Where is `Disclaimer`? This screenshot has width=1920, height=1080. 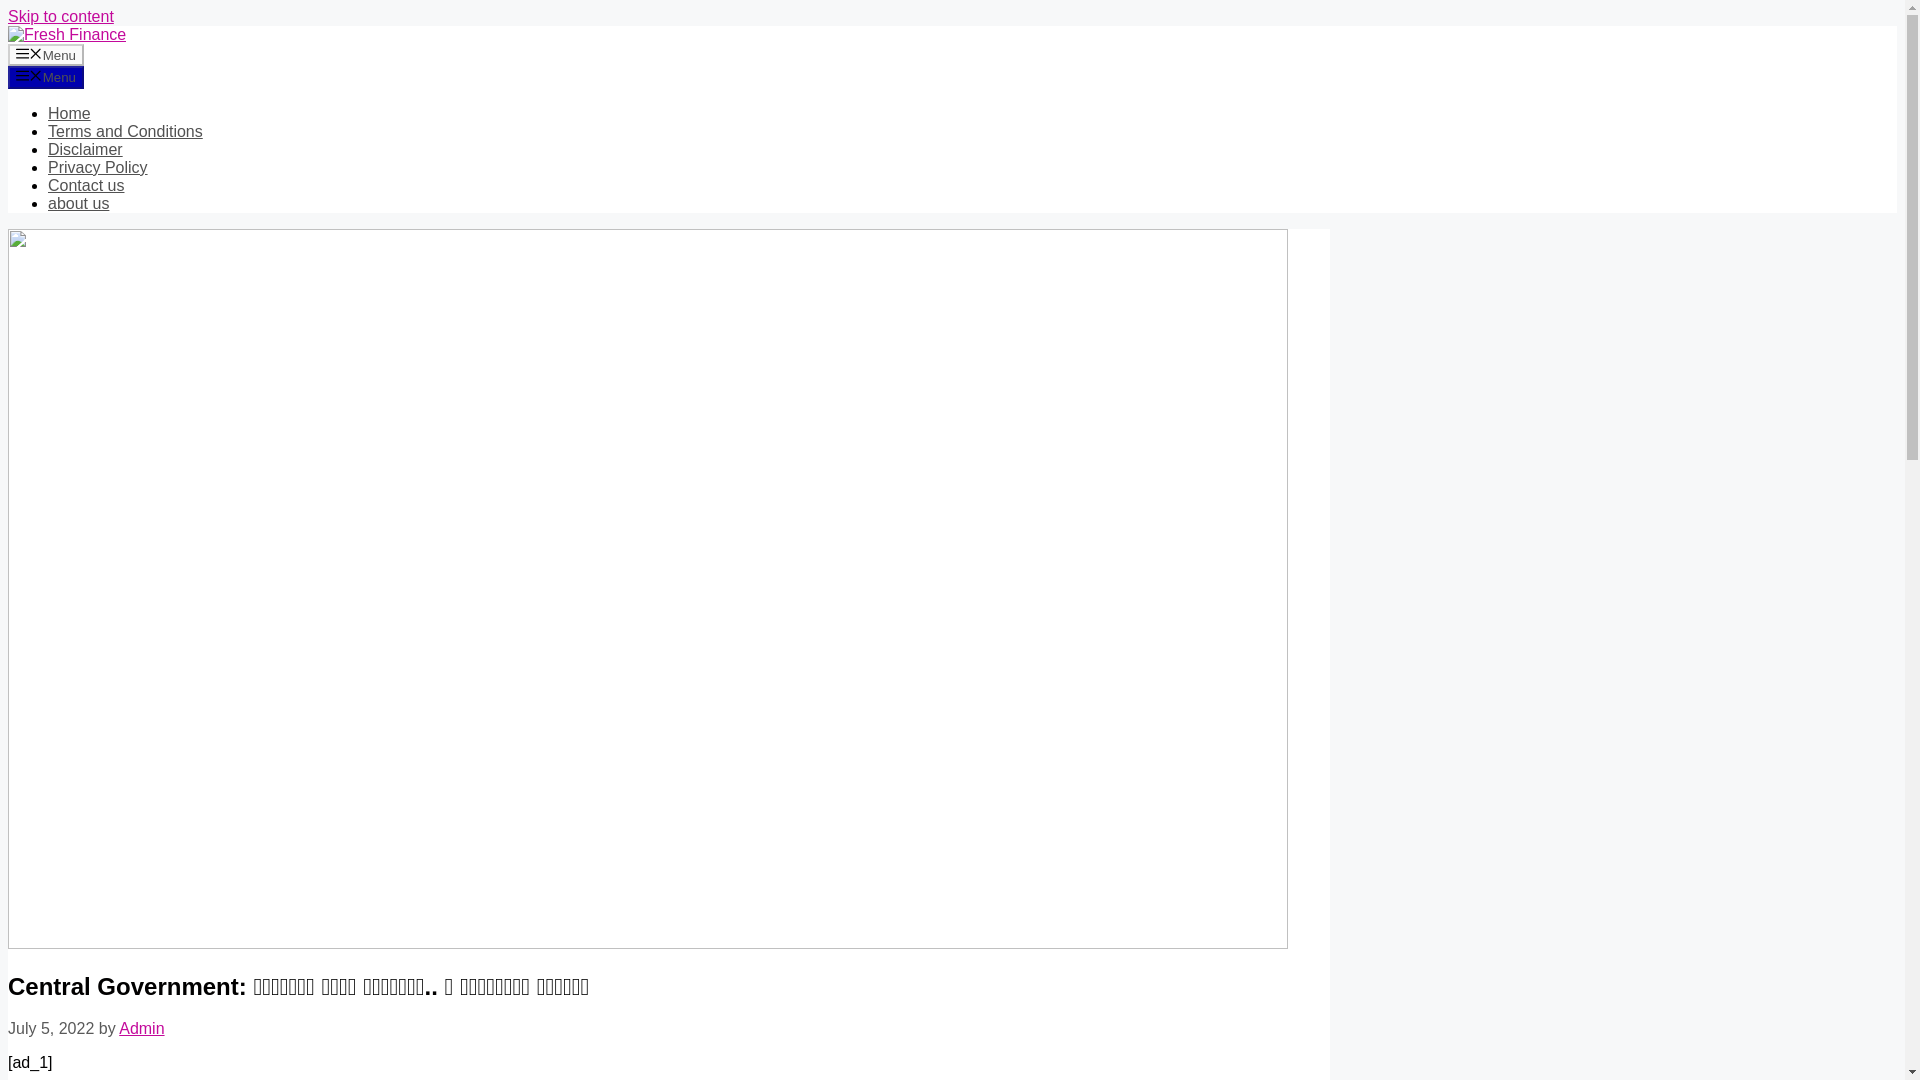 Disclaimer is located at coordinates (85, 149).